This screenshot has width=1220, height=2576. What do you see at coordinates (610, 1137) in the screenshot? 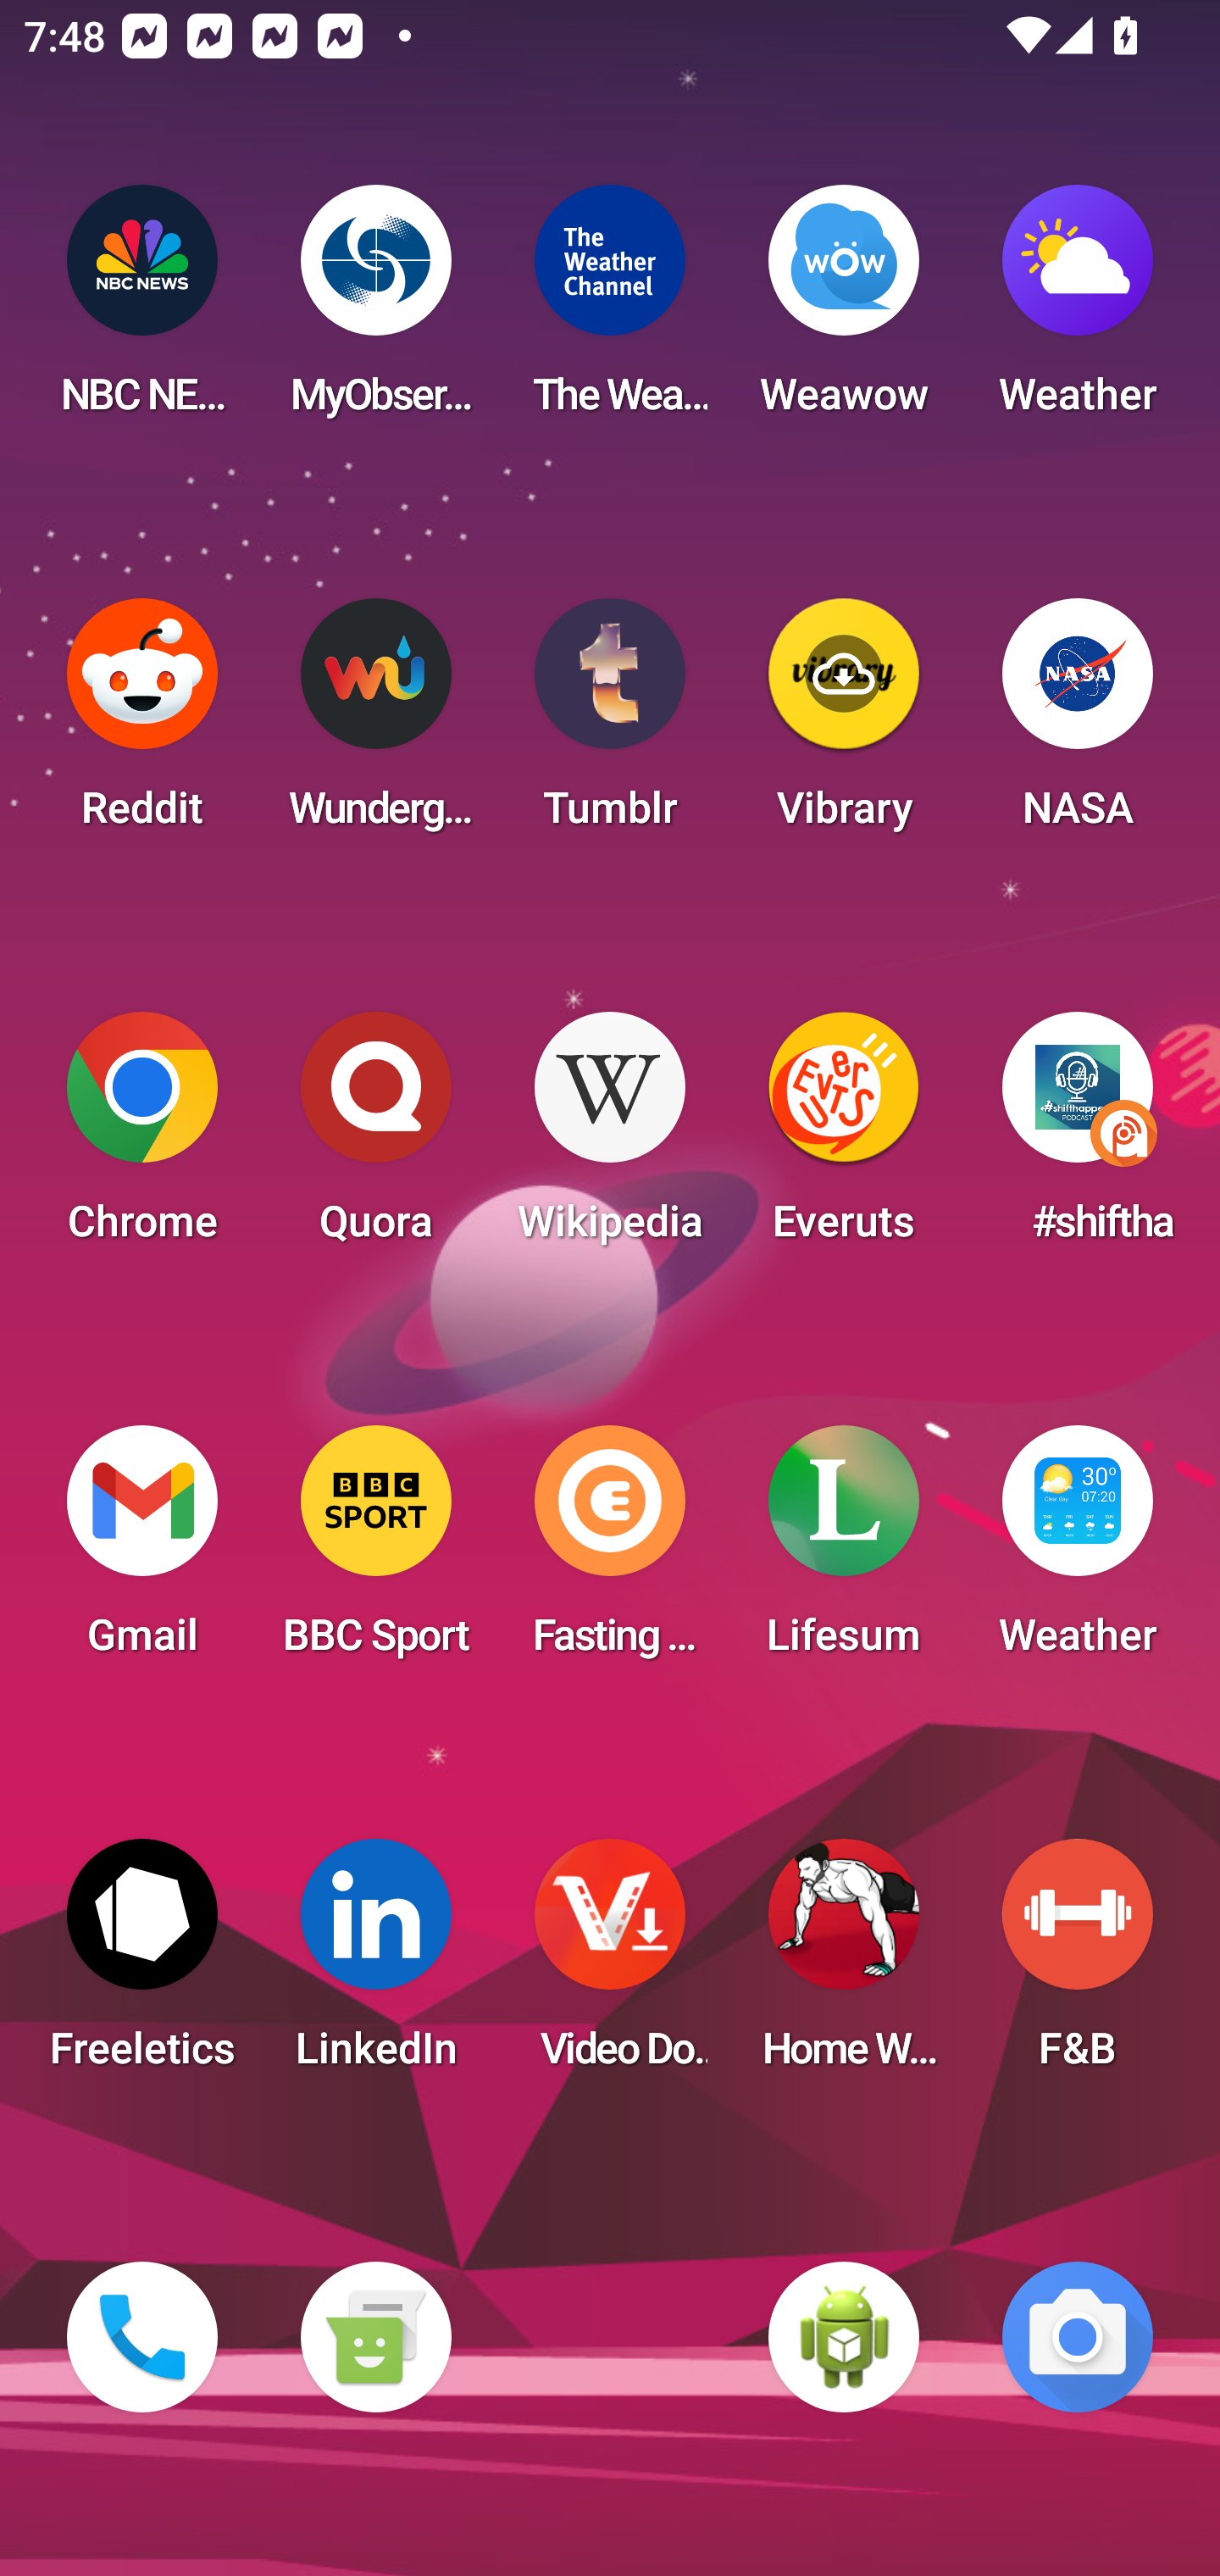
I see `Wikipedia` at bounding box center [610, 1137].